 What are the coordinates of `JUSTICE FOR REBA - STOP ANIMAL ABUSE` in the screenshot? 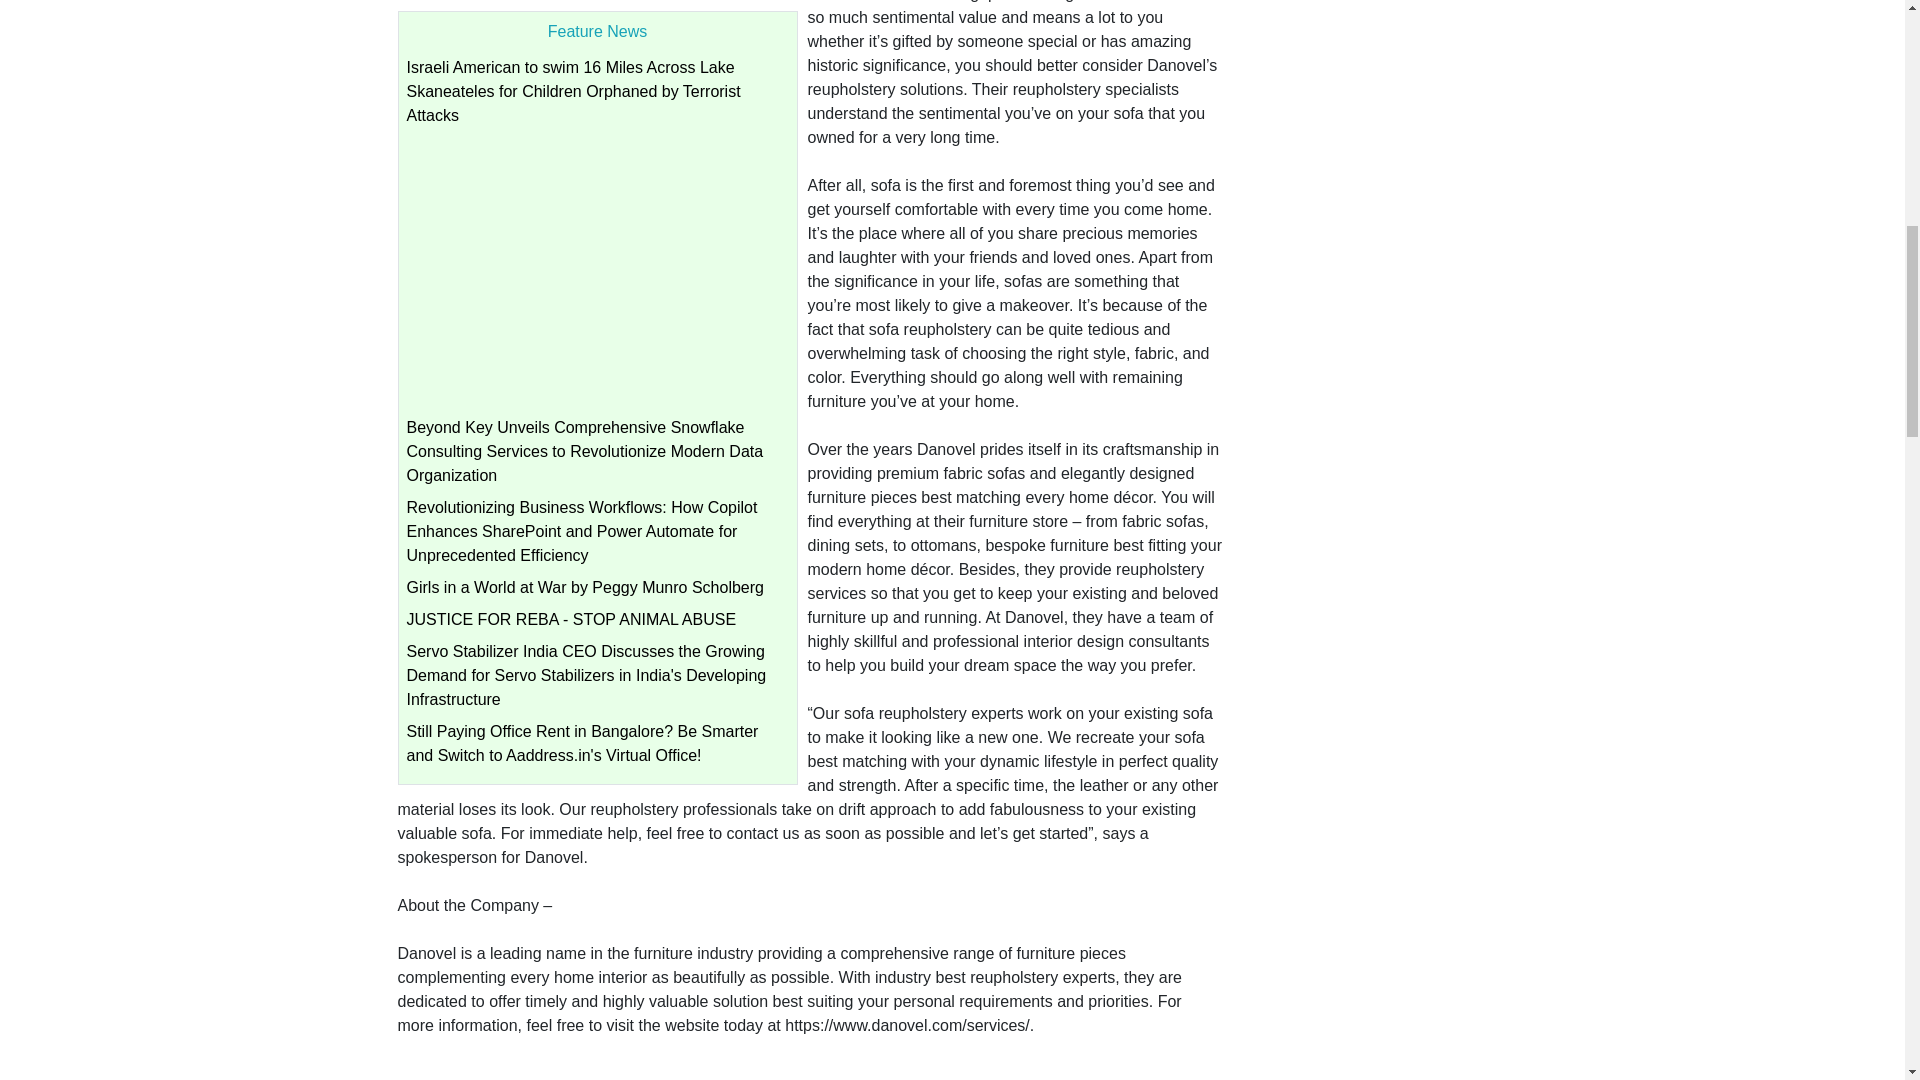 It's located at (570, 619).